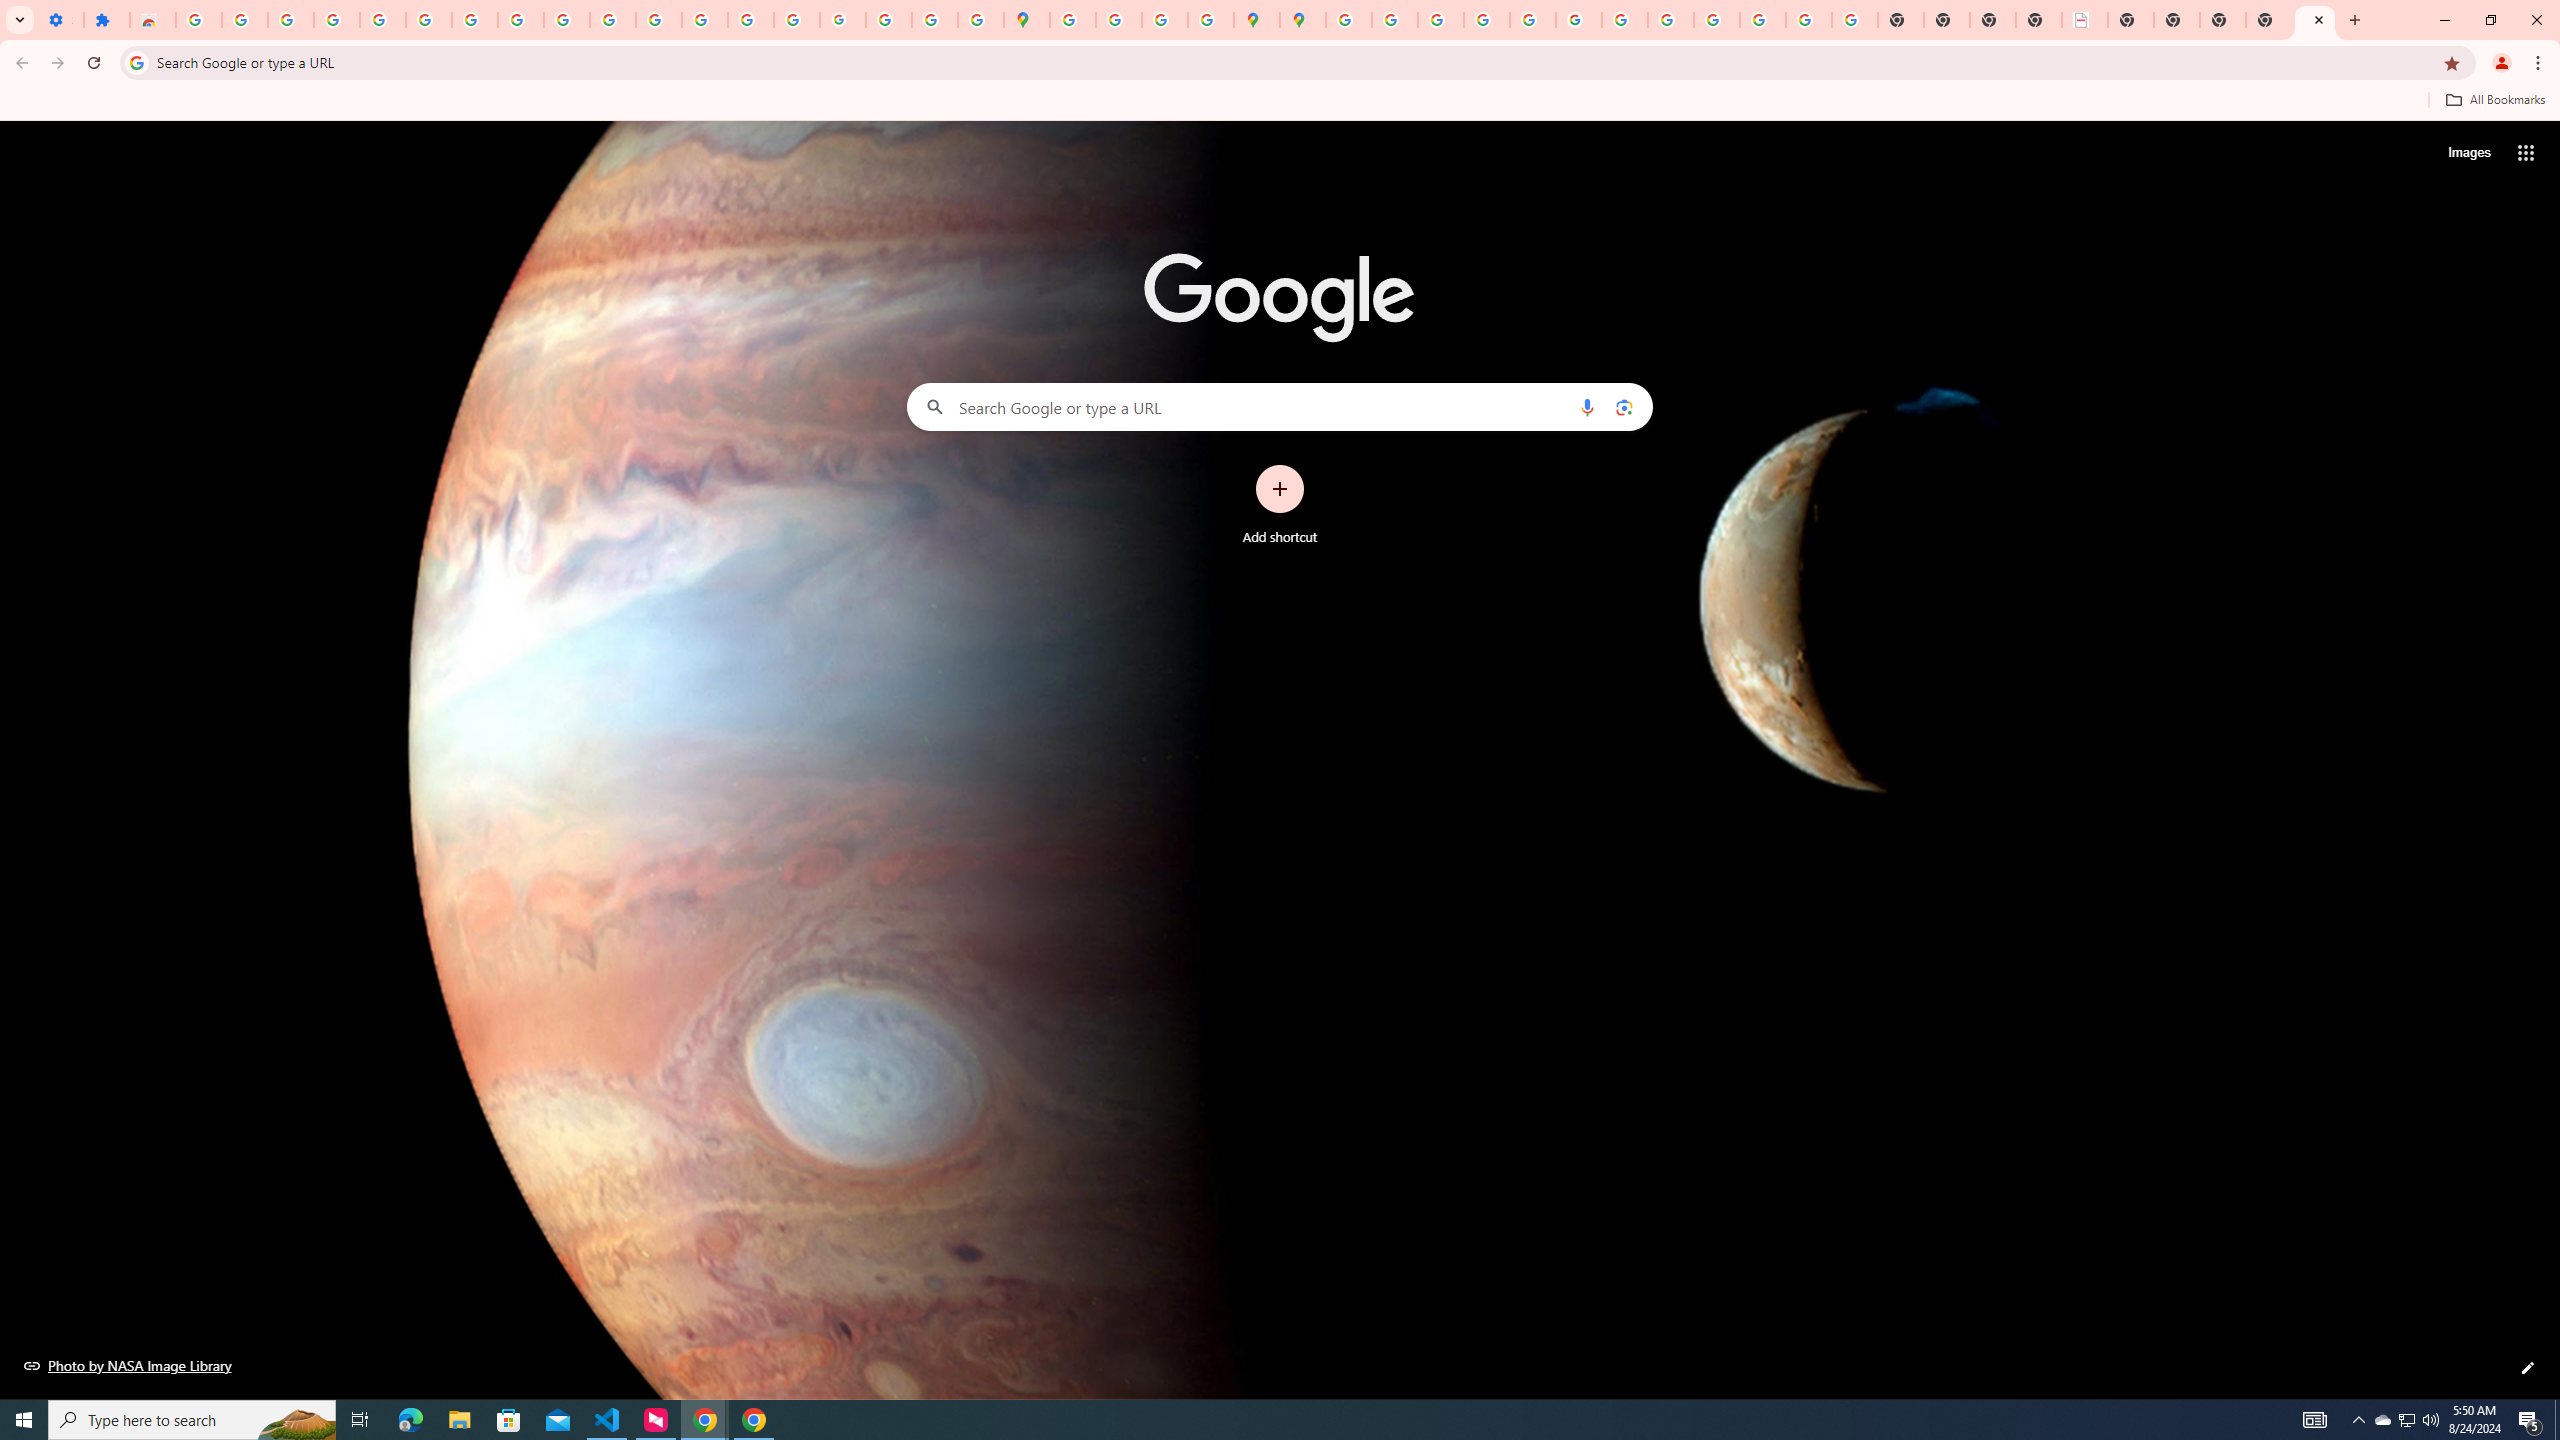  What do you see at coordinates (336, 20) in the screenshot?
I see `Learn how to find your photos - Google Photos Help` at bounding box center [336, 20].